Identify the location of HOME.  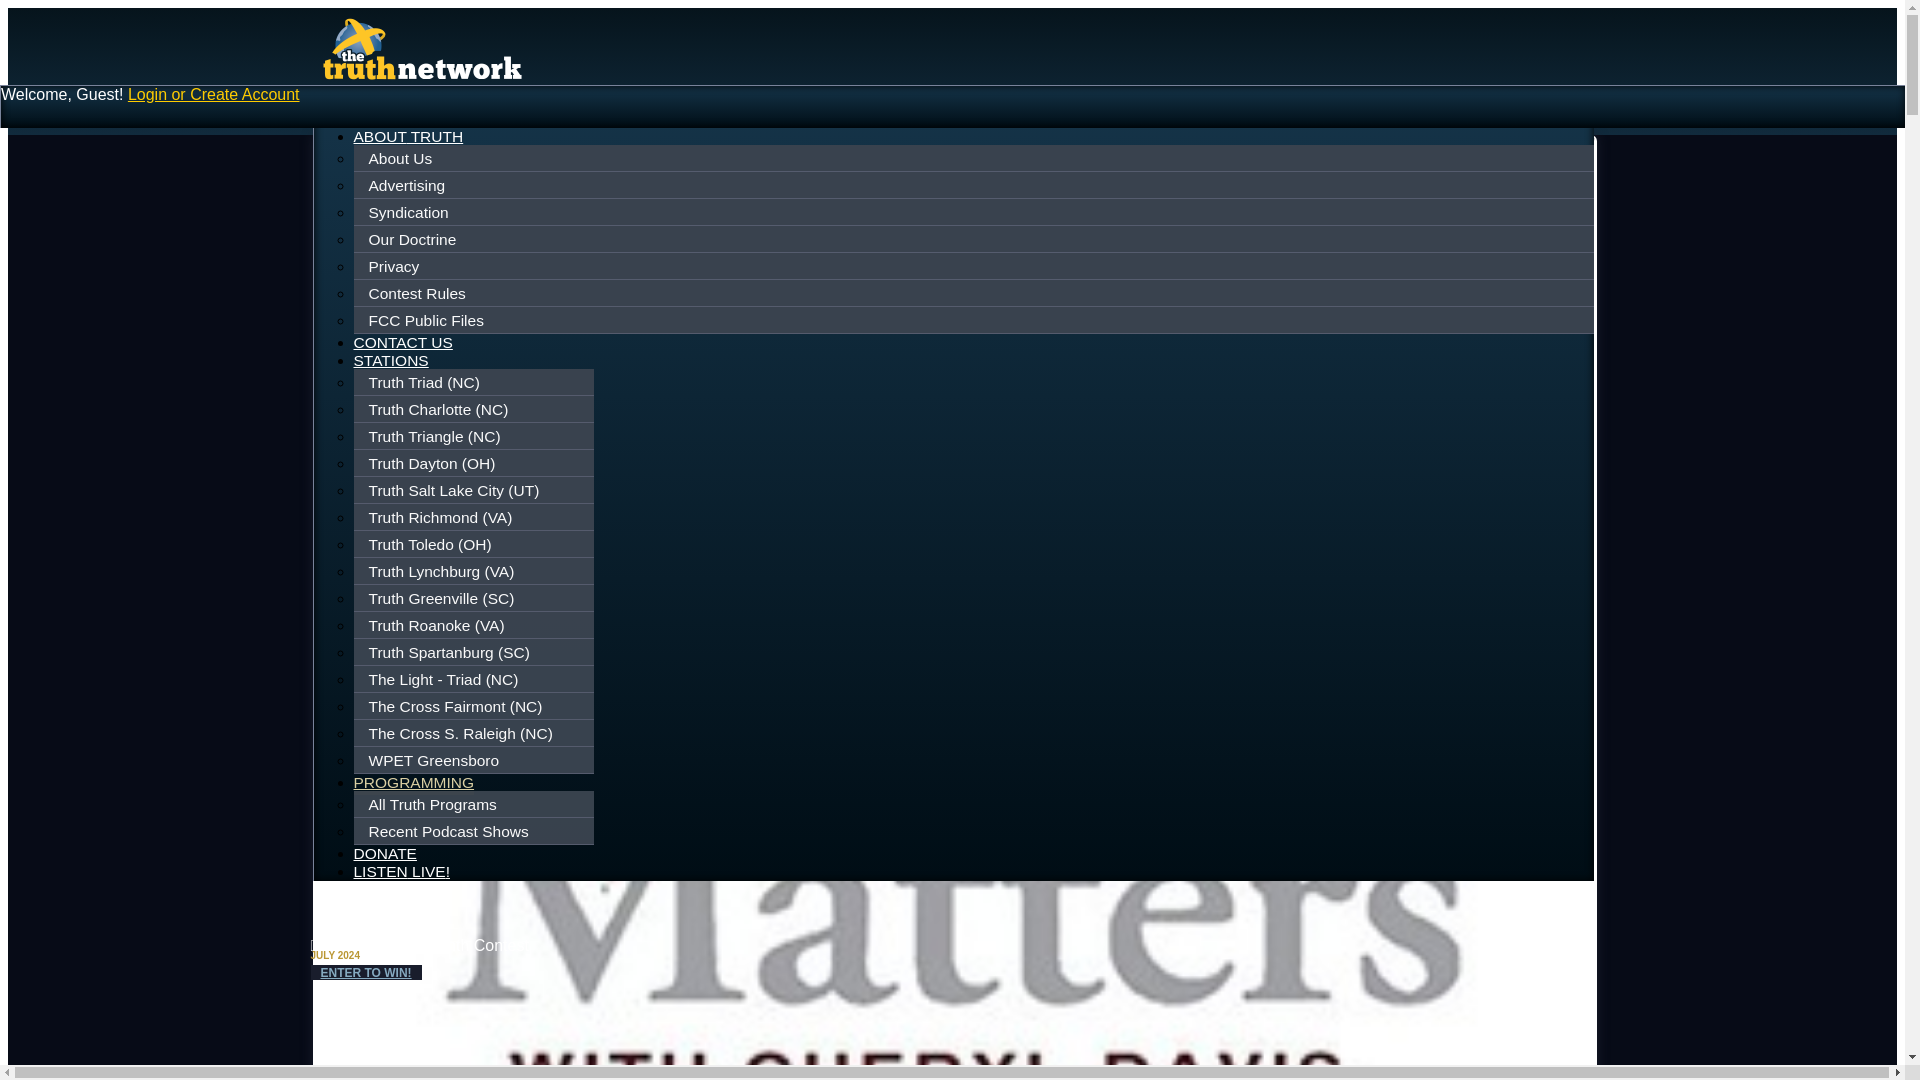
(377, 118).